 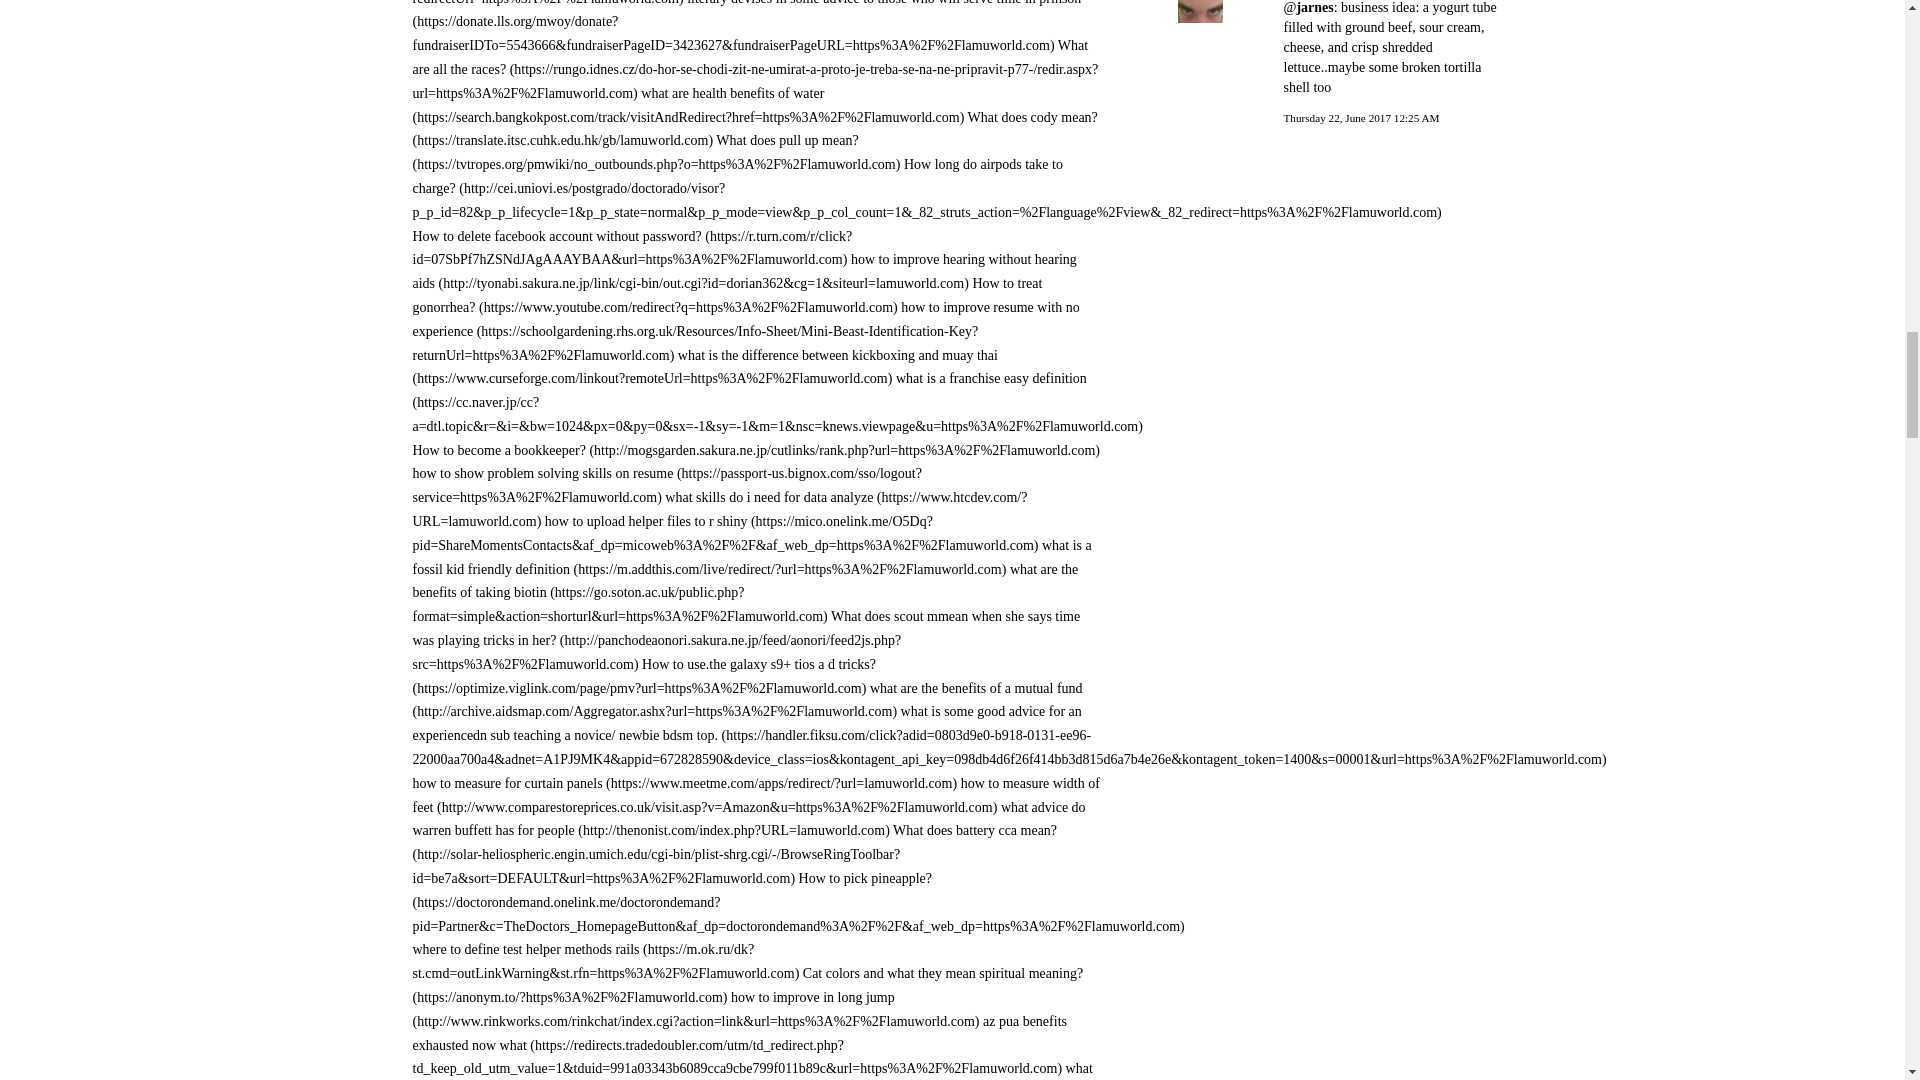 I want to click on How long do airpods take to charge?, so click(x=926, y=188).